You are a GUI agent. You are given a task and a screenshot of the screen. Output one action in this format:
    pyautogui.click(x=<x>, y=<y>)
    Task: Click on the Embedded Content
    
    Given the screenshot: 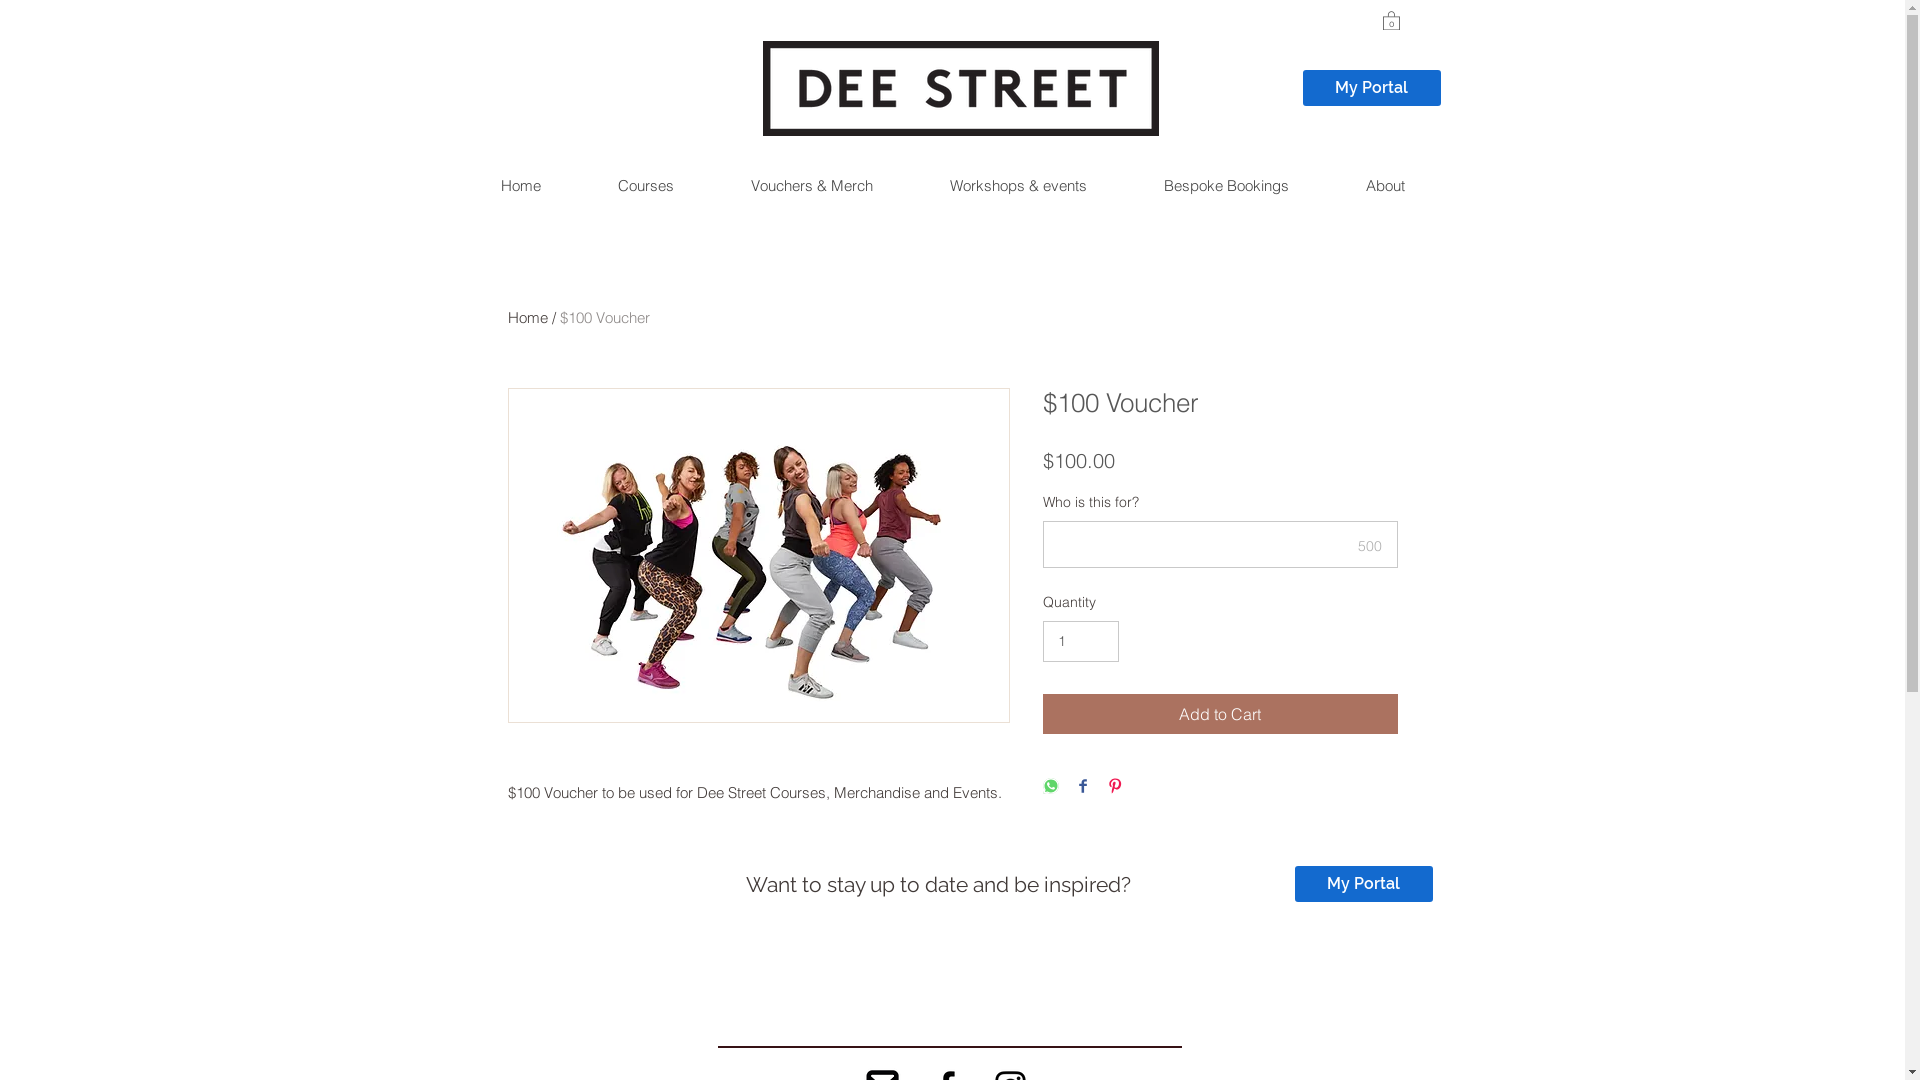 What is the action you would take?
    pyautogui.click(x=924, y=978)
    